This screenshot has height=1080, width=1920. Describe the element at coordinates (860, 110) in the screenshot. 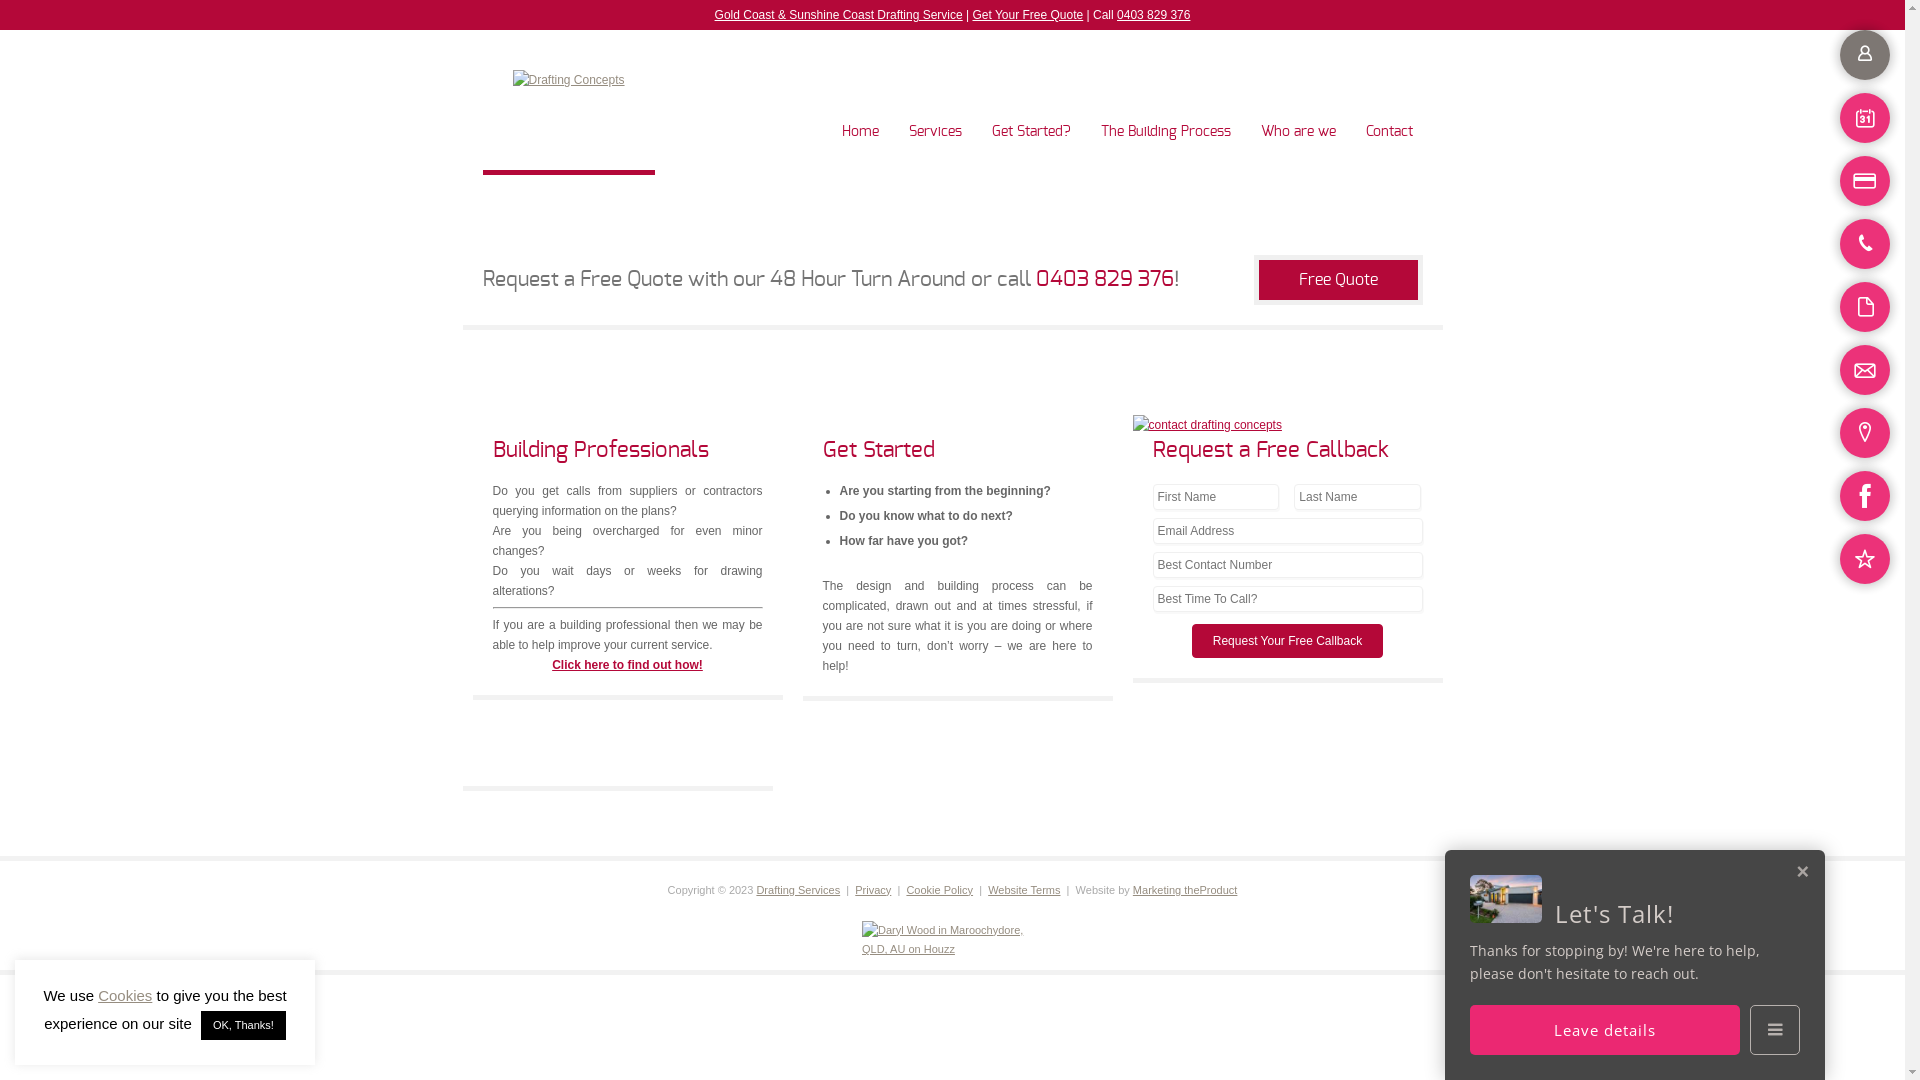

I see `Home` at that location.